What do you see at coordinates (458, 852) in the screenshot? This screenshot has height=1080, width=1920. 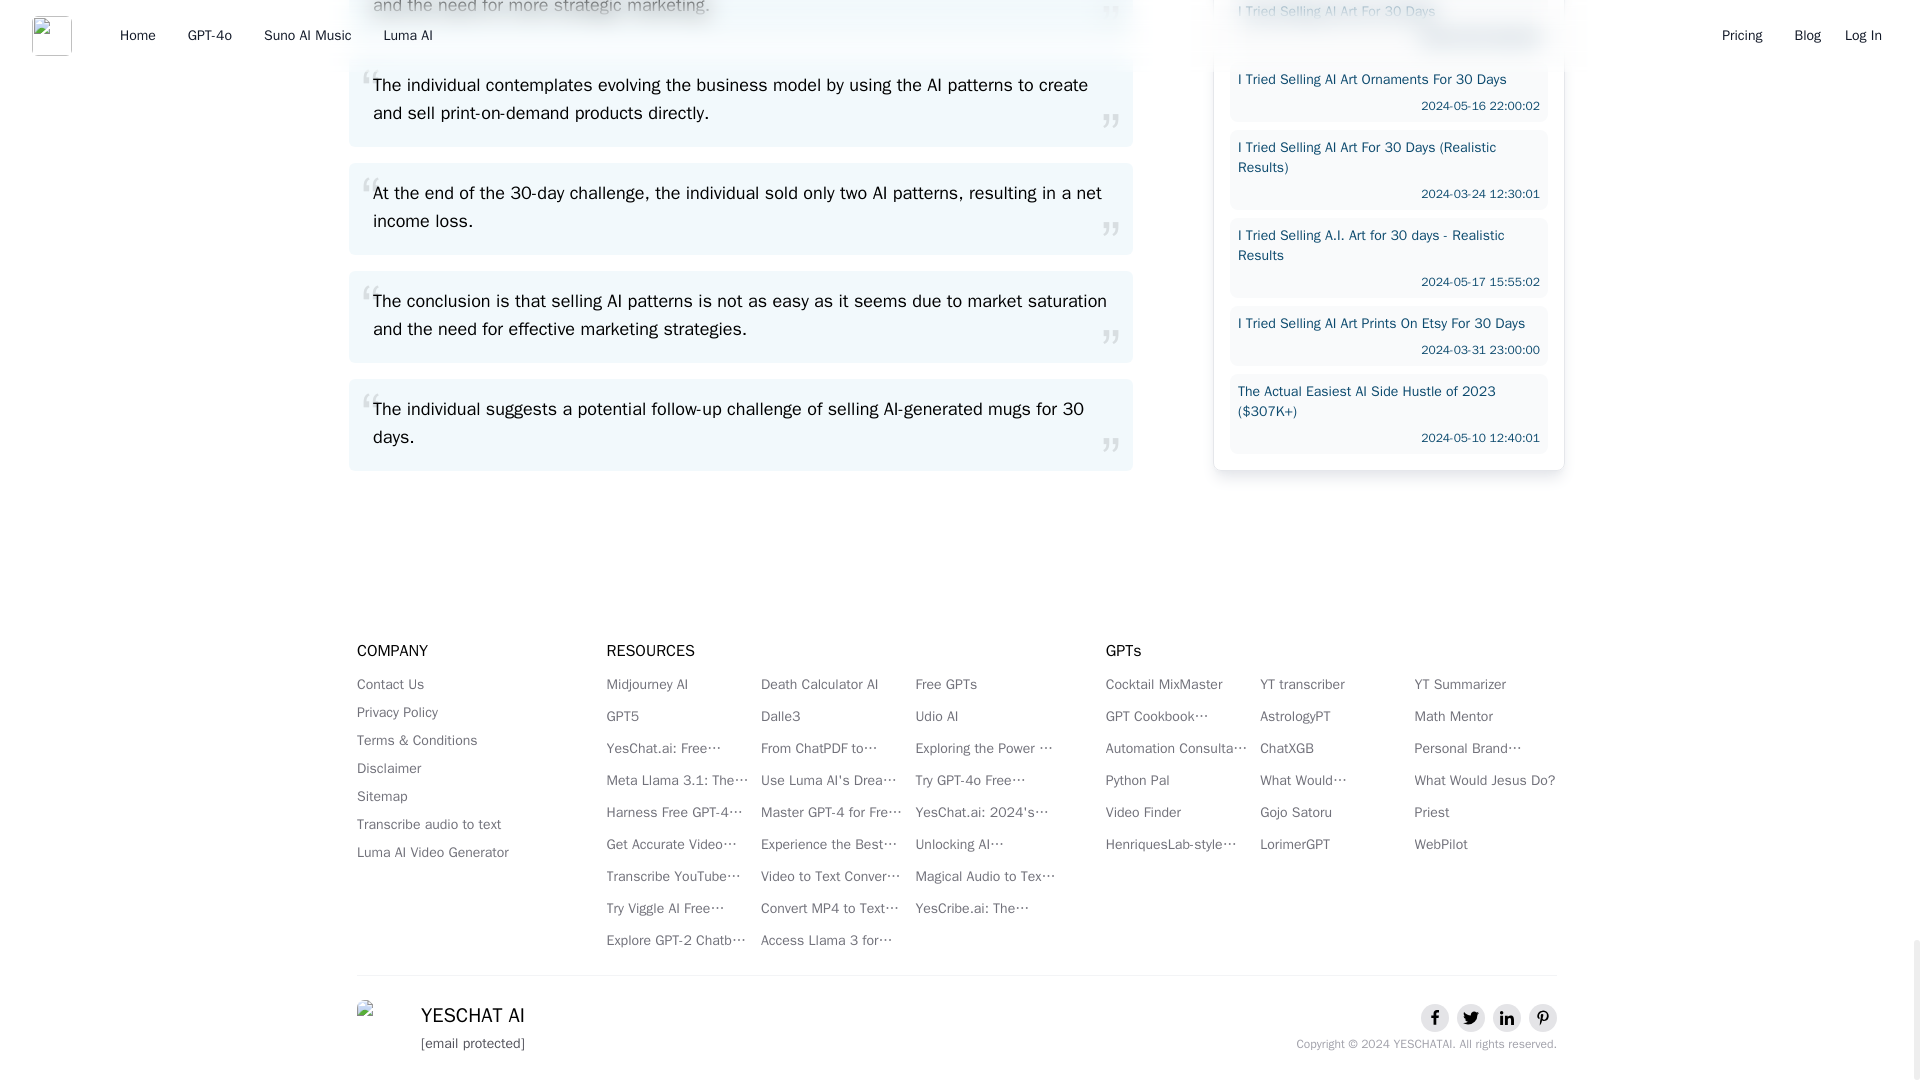 I see `Luma AI Video Generator` at bounding box center [458, 852].